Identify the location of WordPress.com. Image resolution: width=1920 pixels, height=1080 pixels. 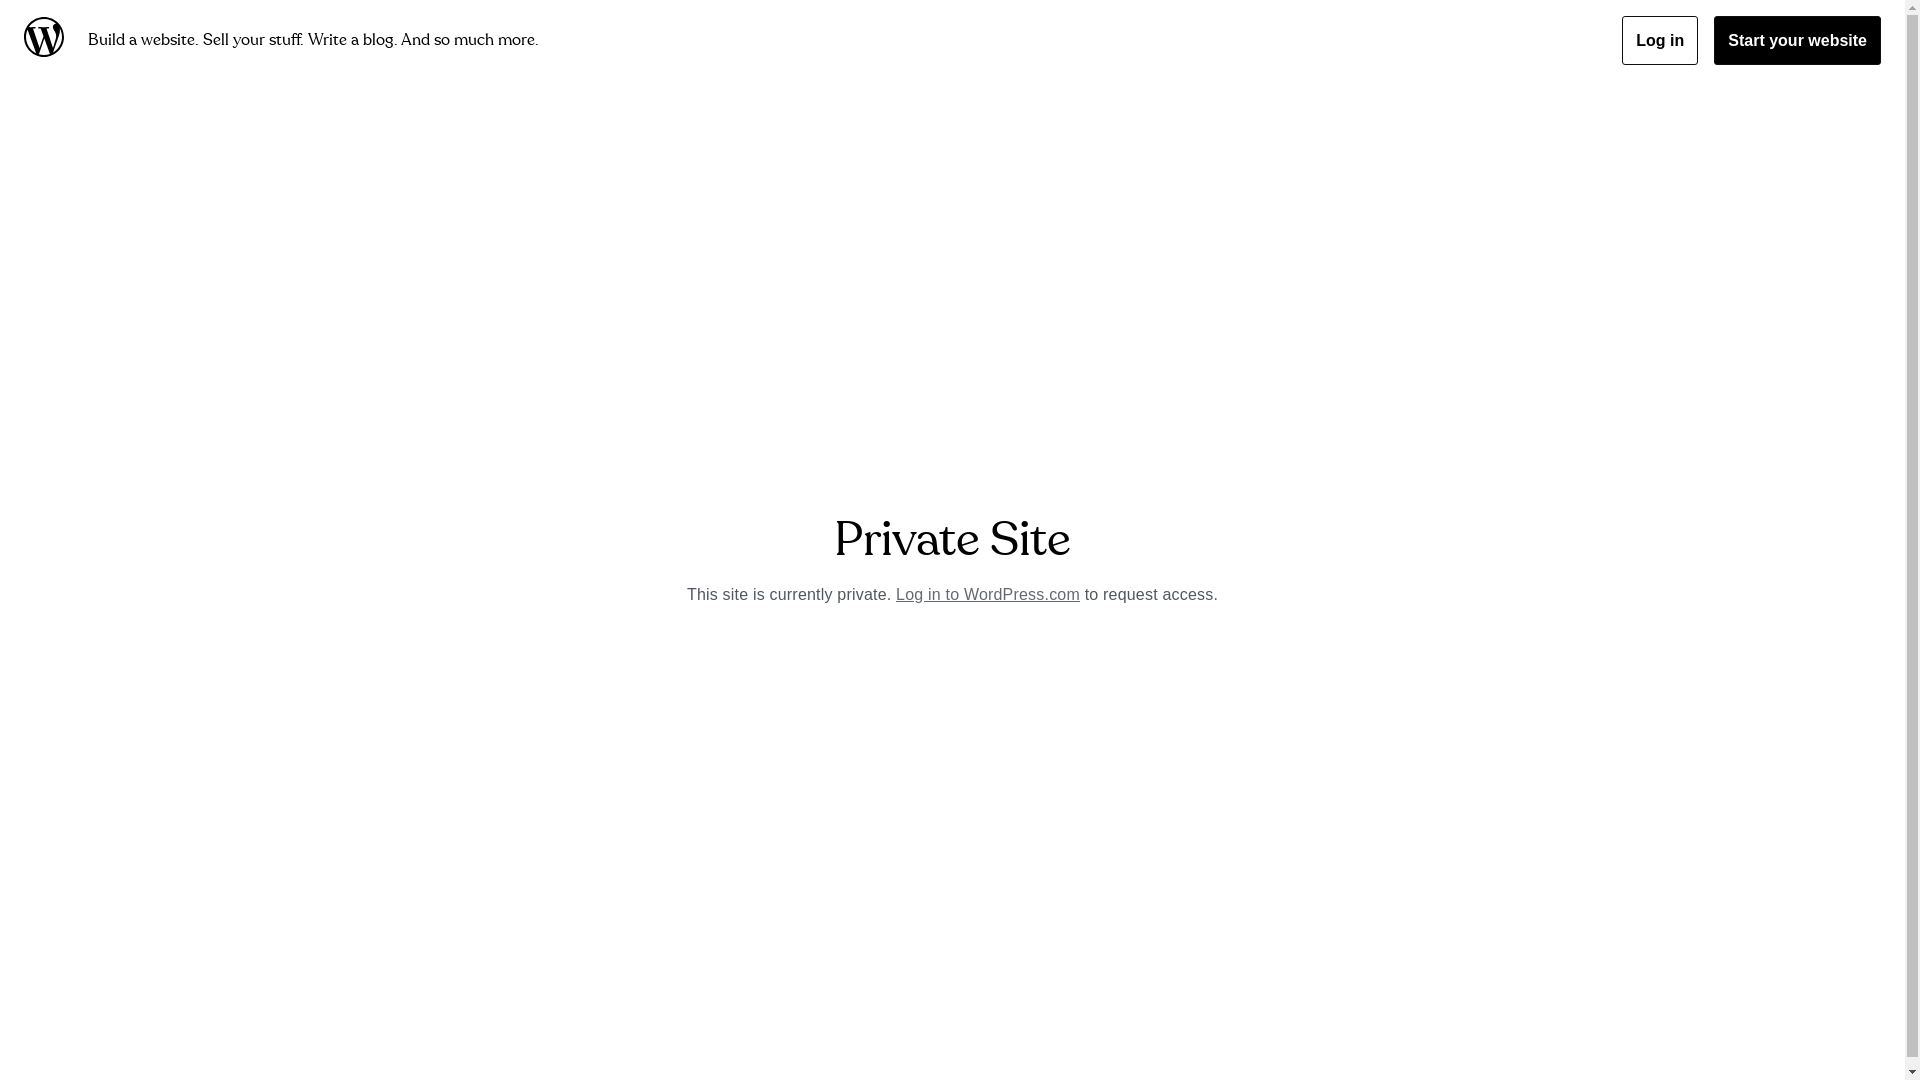
(48, 40).